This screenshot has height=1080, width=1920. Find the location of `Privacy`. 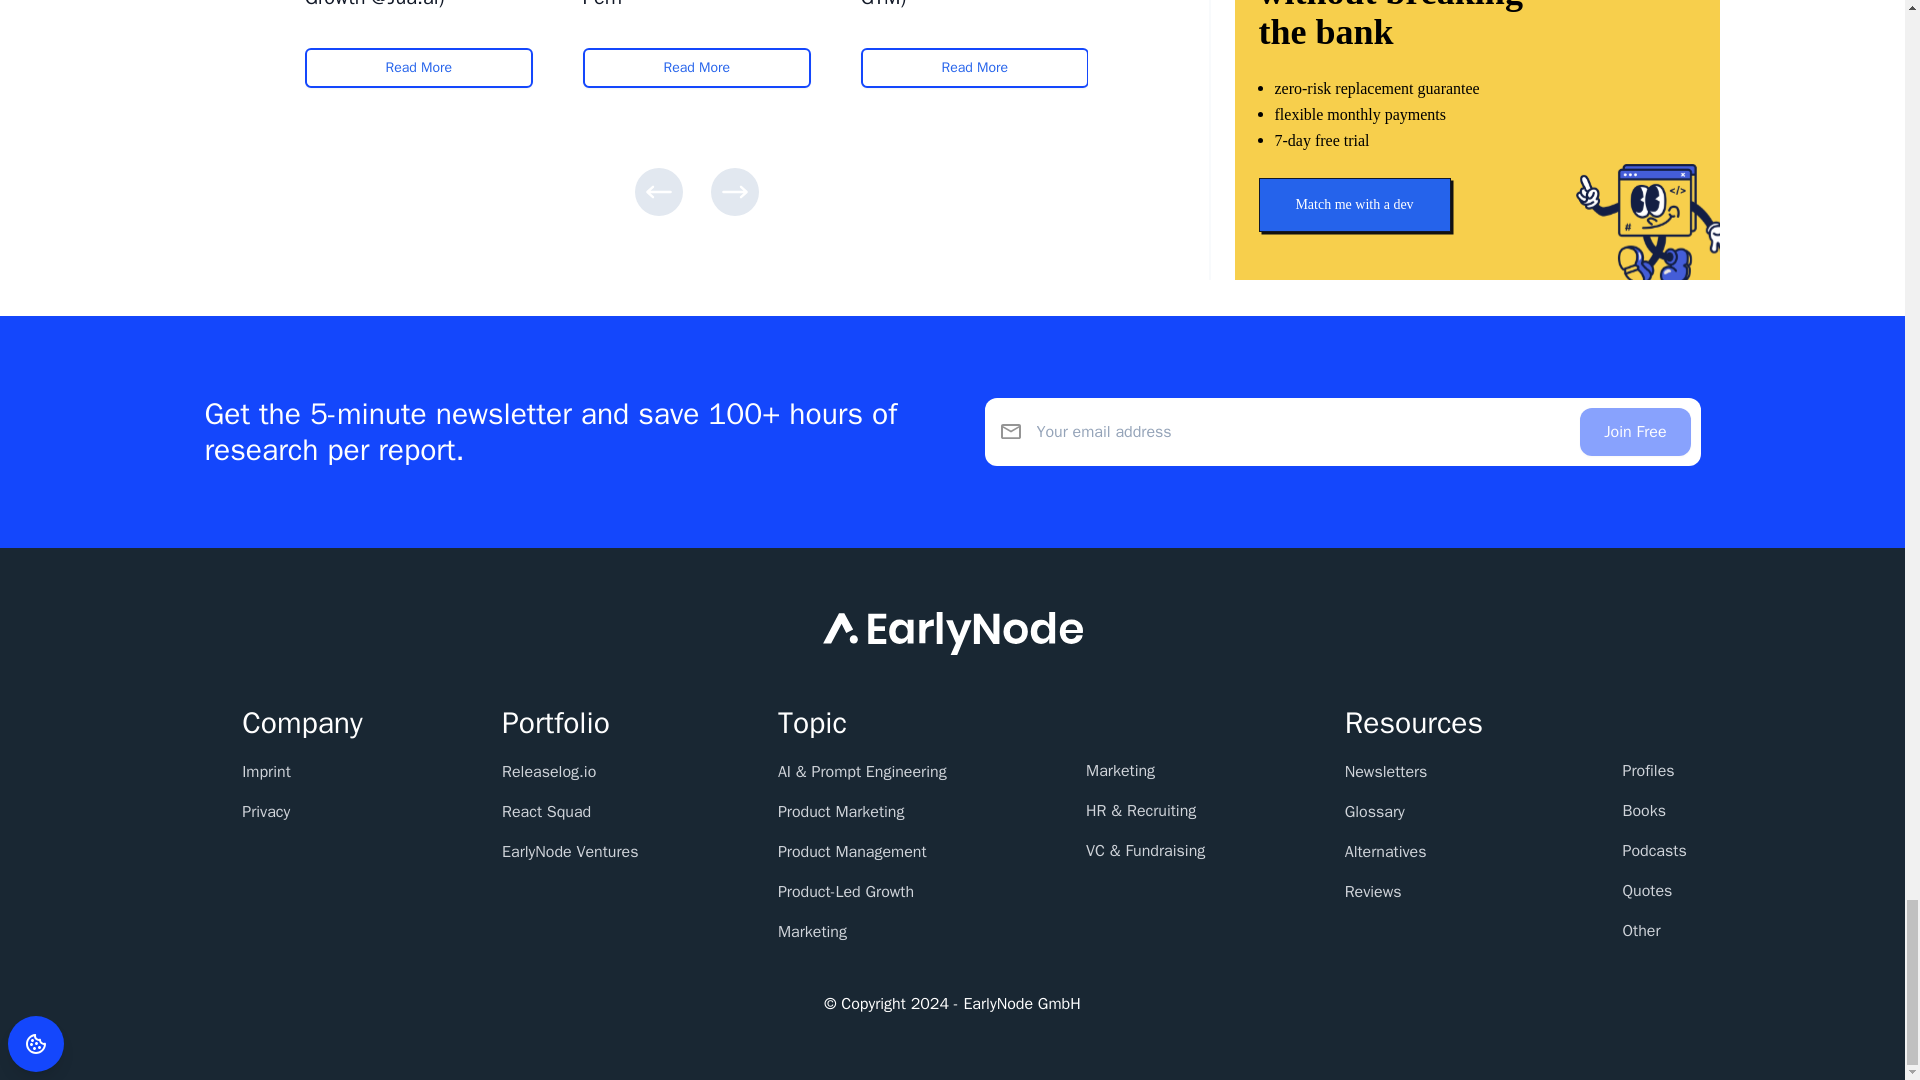

Privacy is located at coordinates (265, 812).